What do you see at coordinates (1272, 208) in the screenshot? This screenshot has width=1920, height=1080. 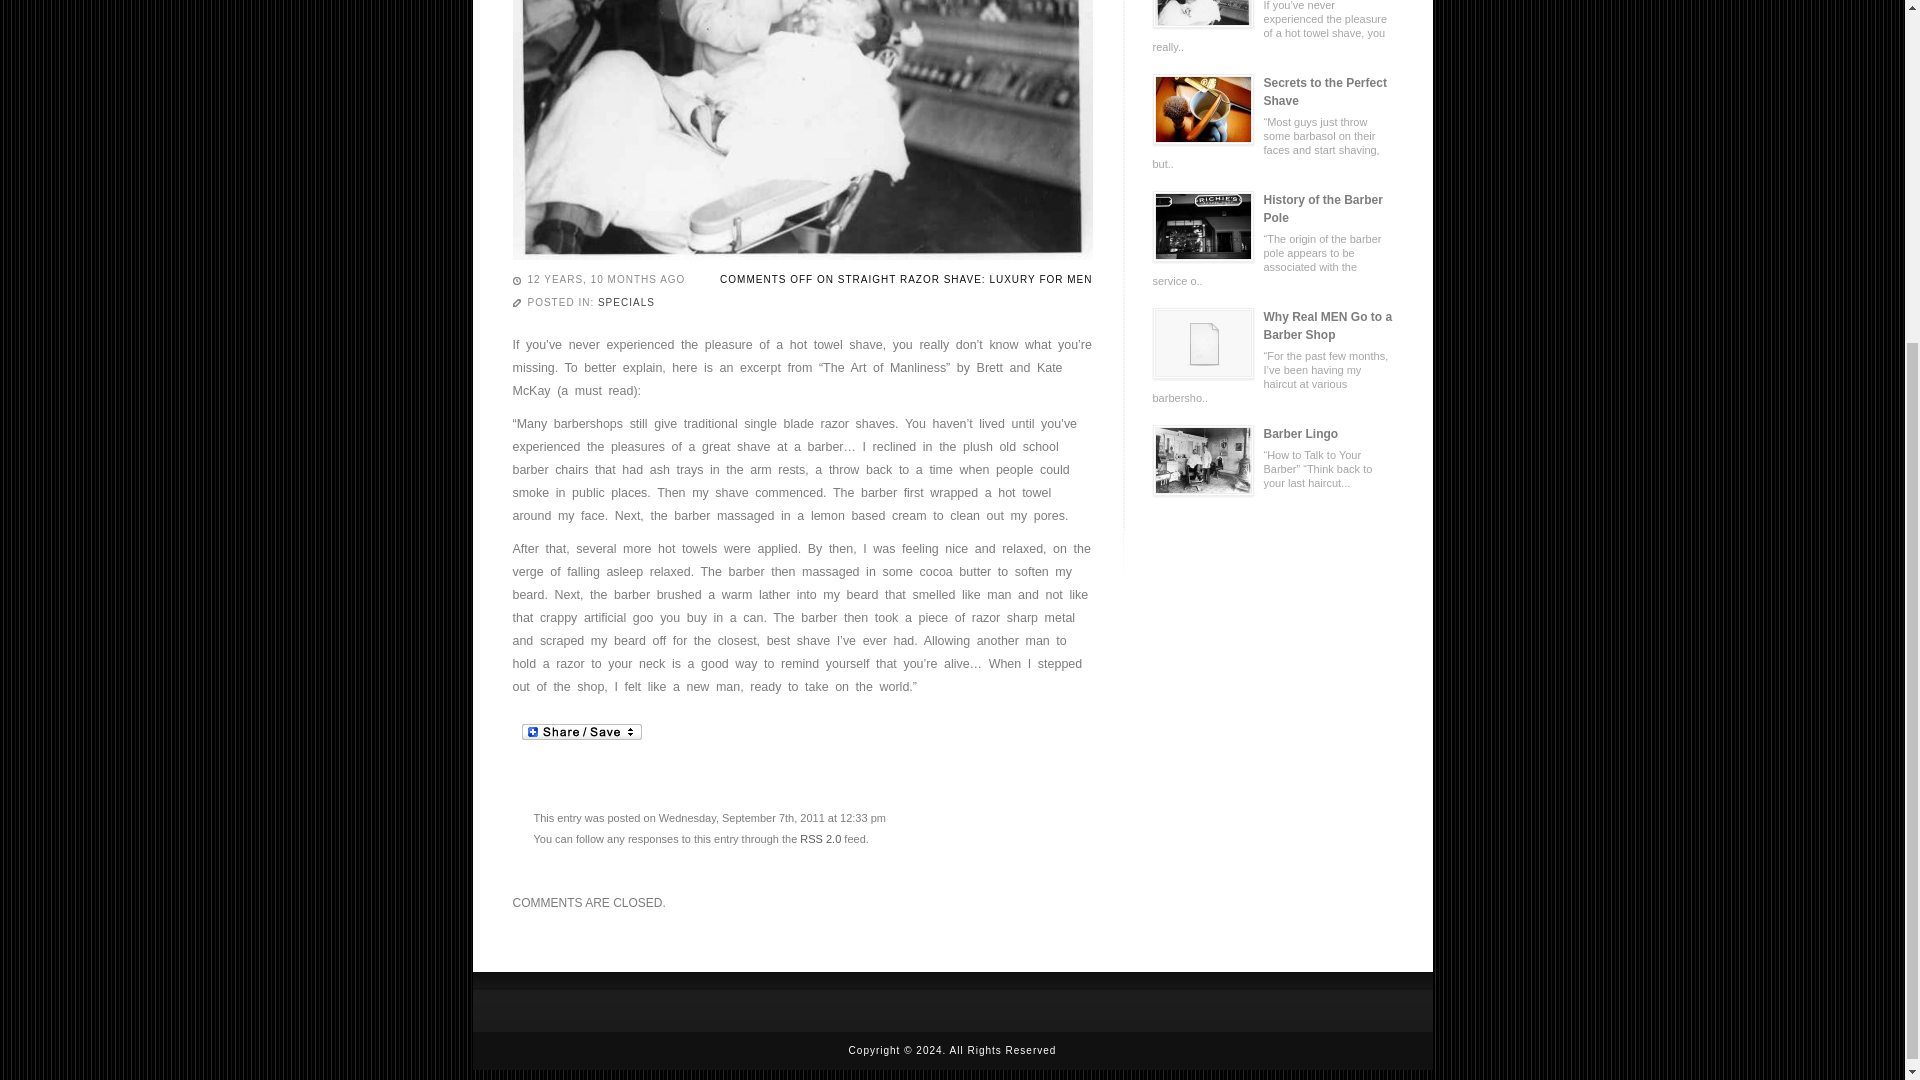 I see `History of the Barber Pole` at bounding box center [1272, 208].